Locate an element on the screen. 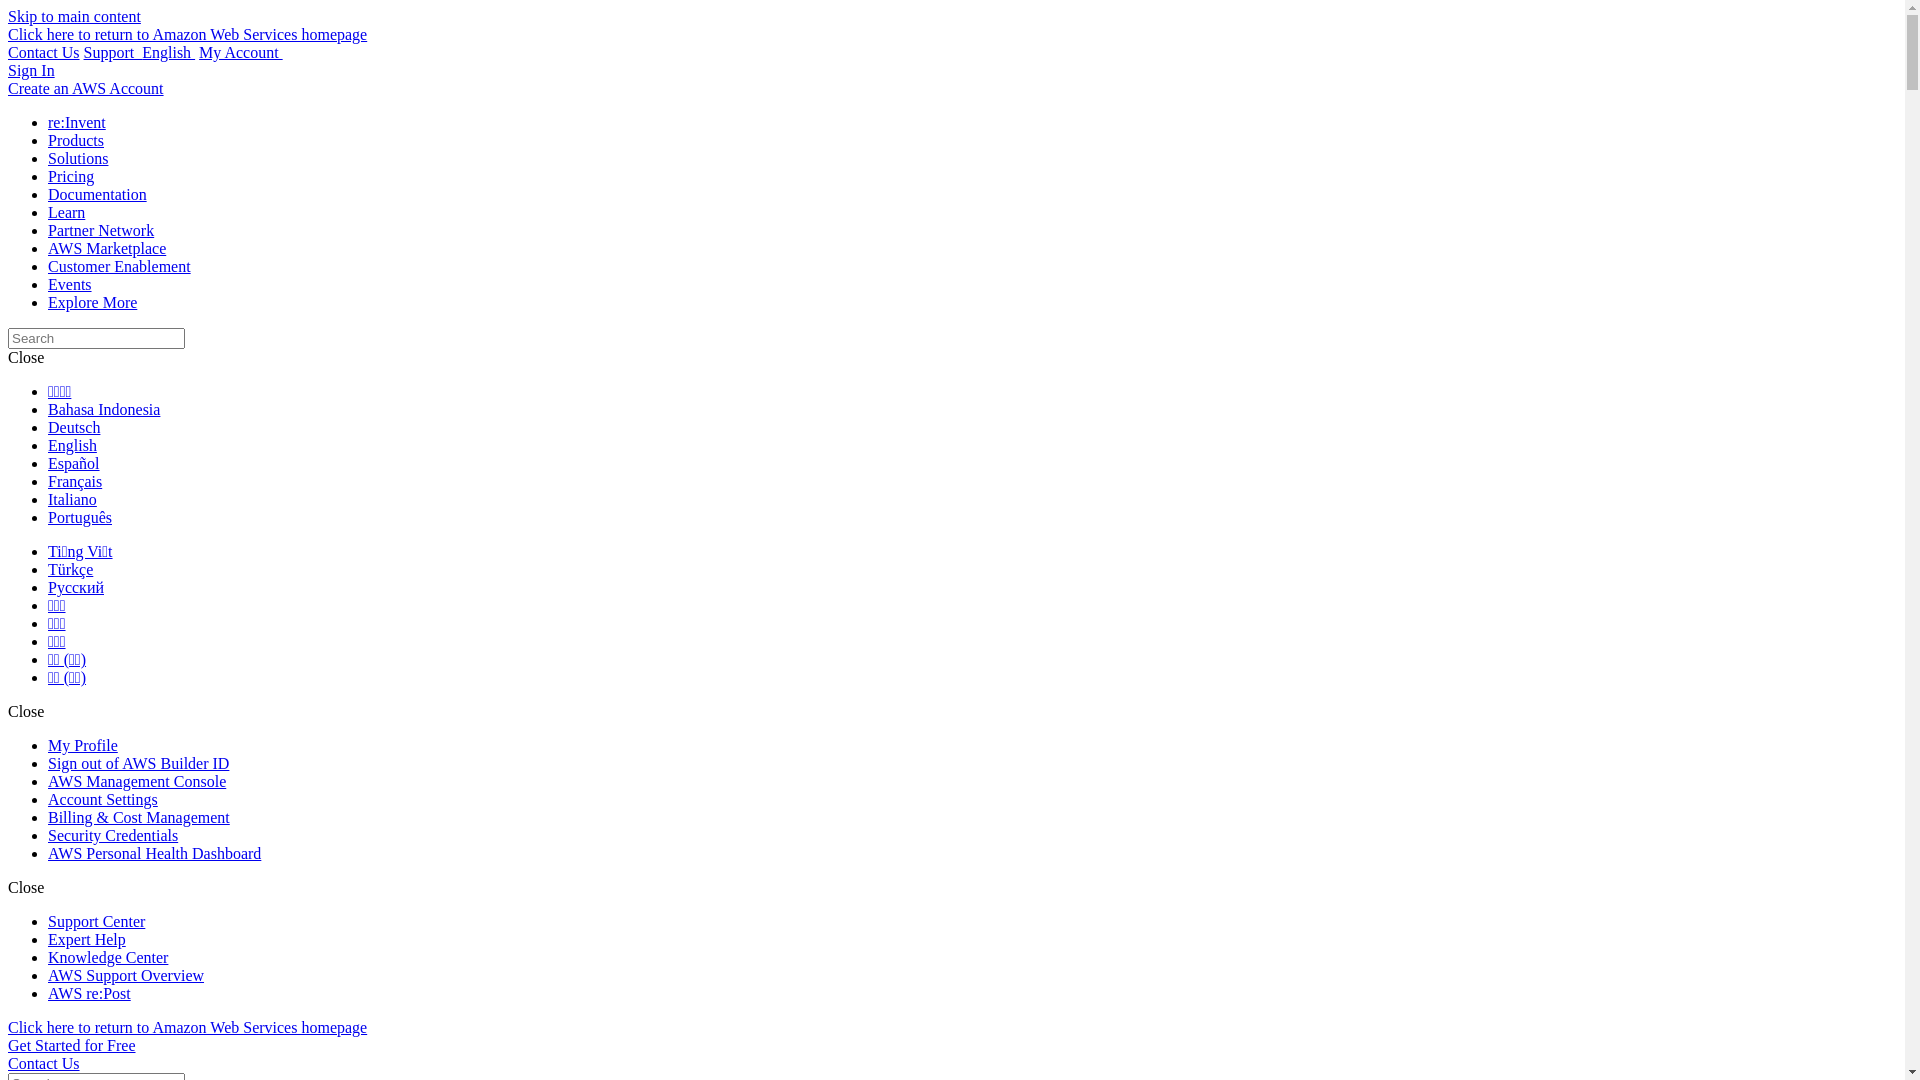 This screenshot has width=1920, height=1080. Pricing is located at coordinates (71, 176).